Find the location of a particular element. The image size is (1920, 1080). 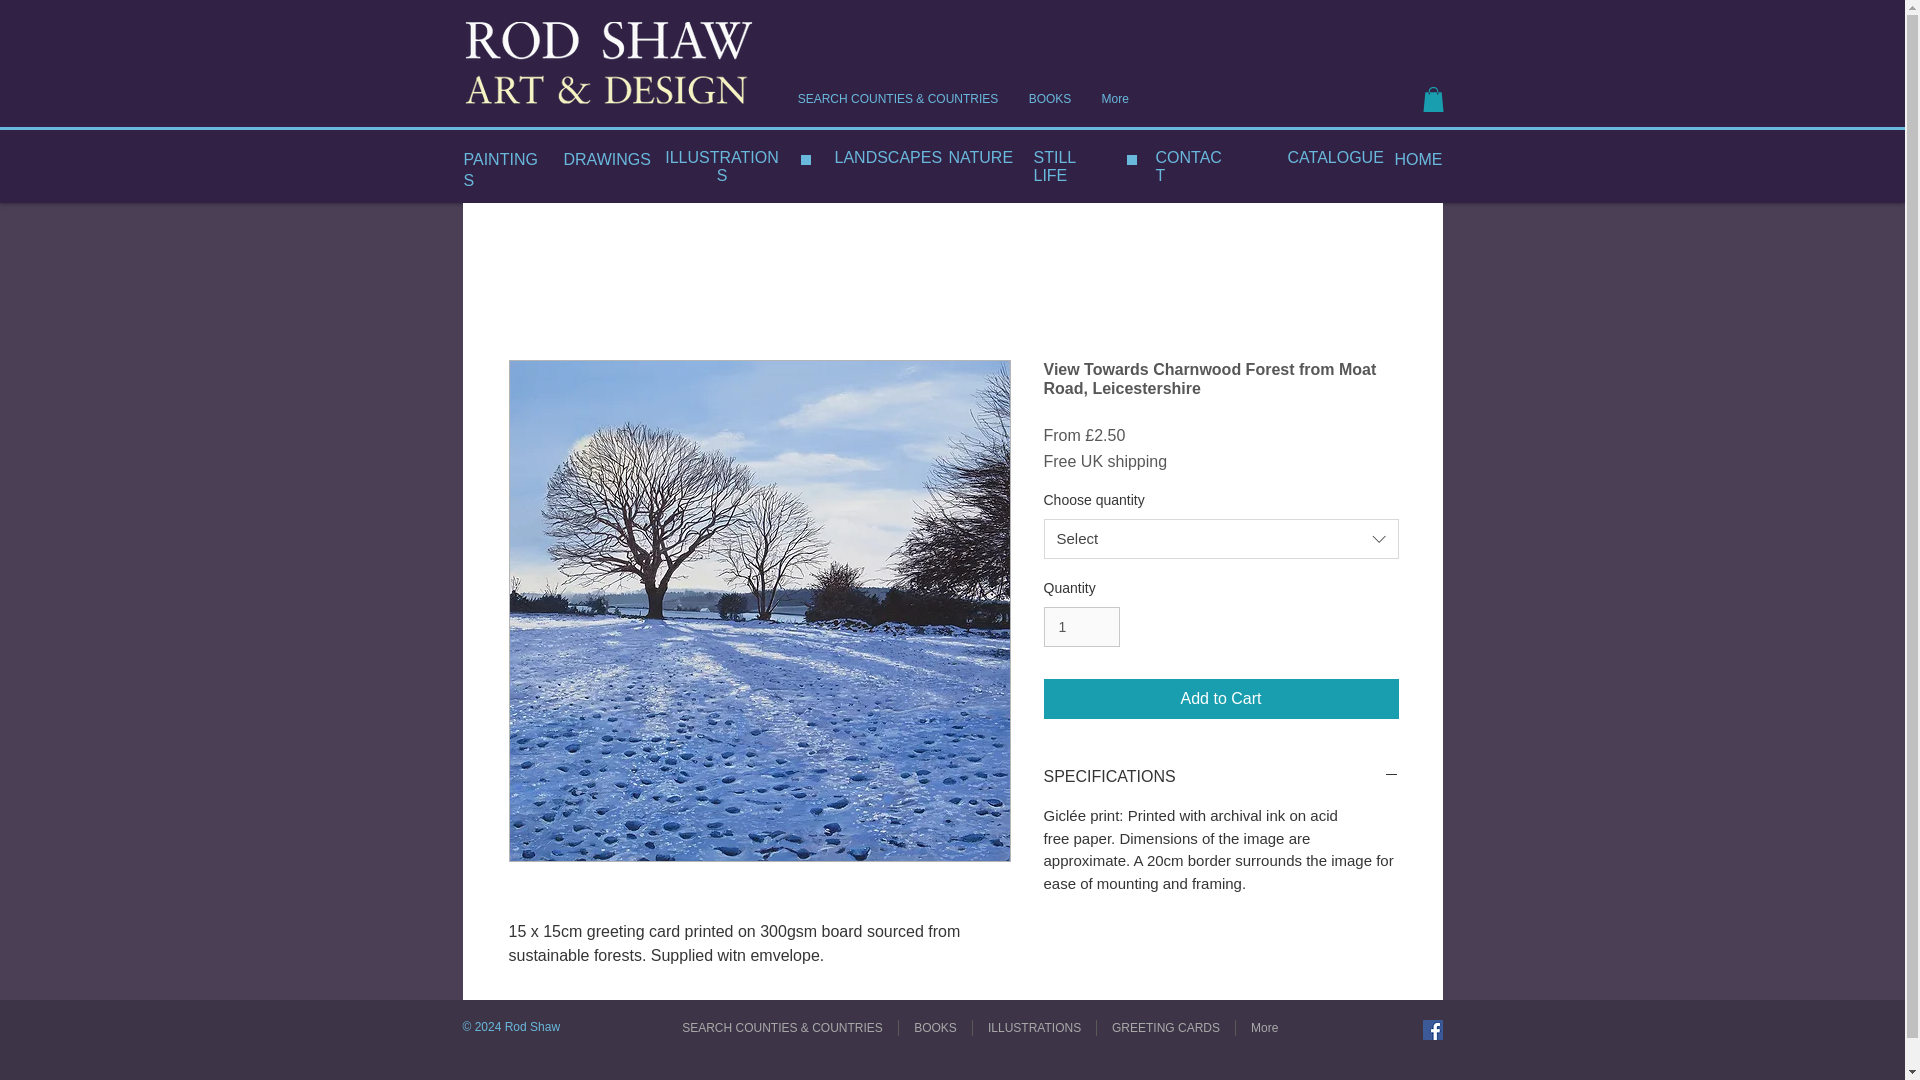

STILL LIFE is located at coordinates (1054, 166).